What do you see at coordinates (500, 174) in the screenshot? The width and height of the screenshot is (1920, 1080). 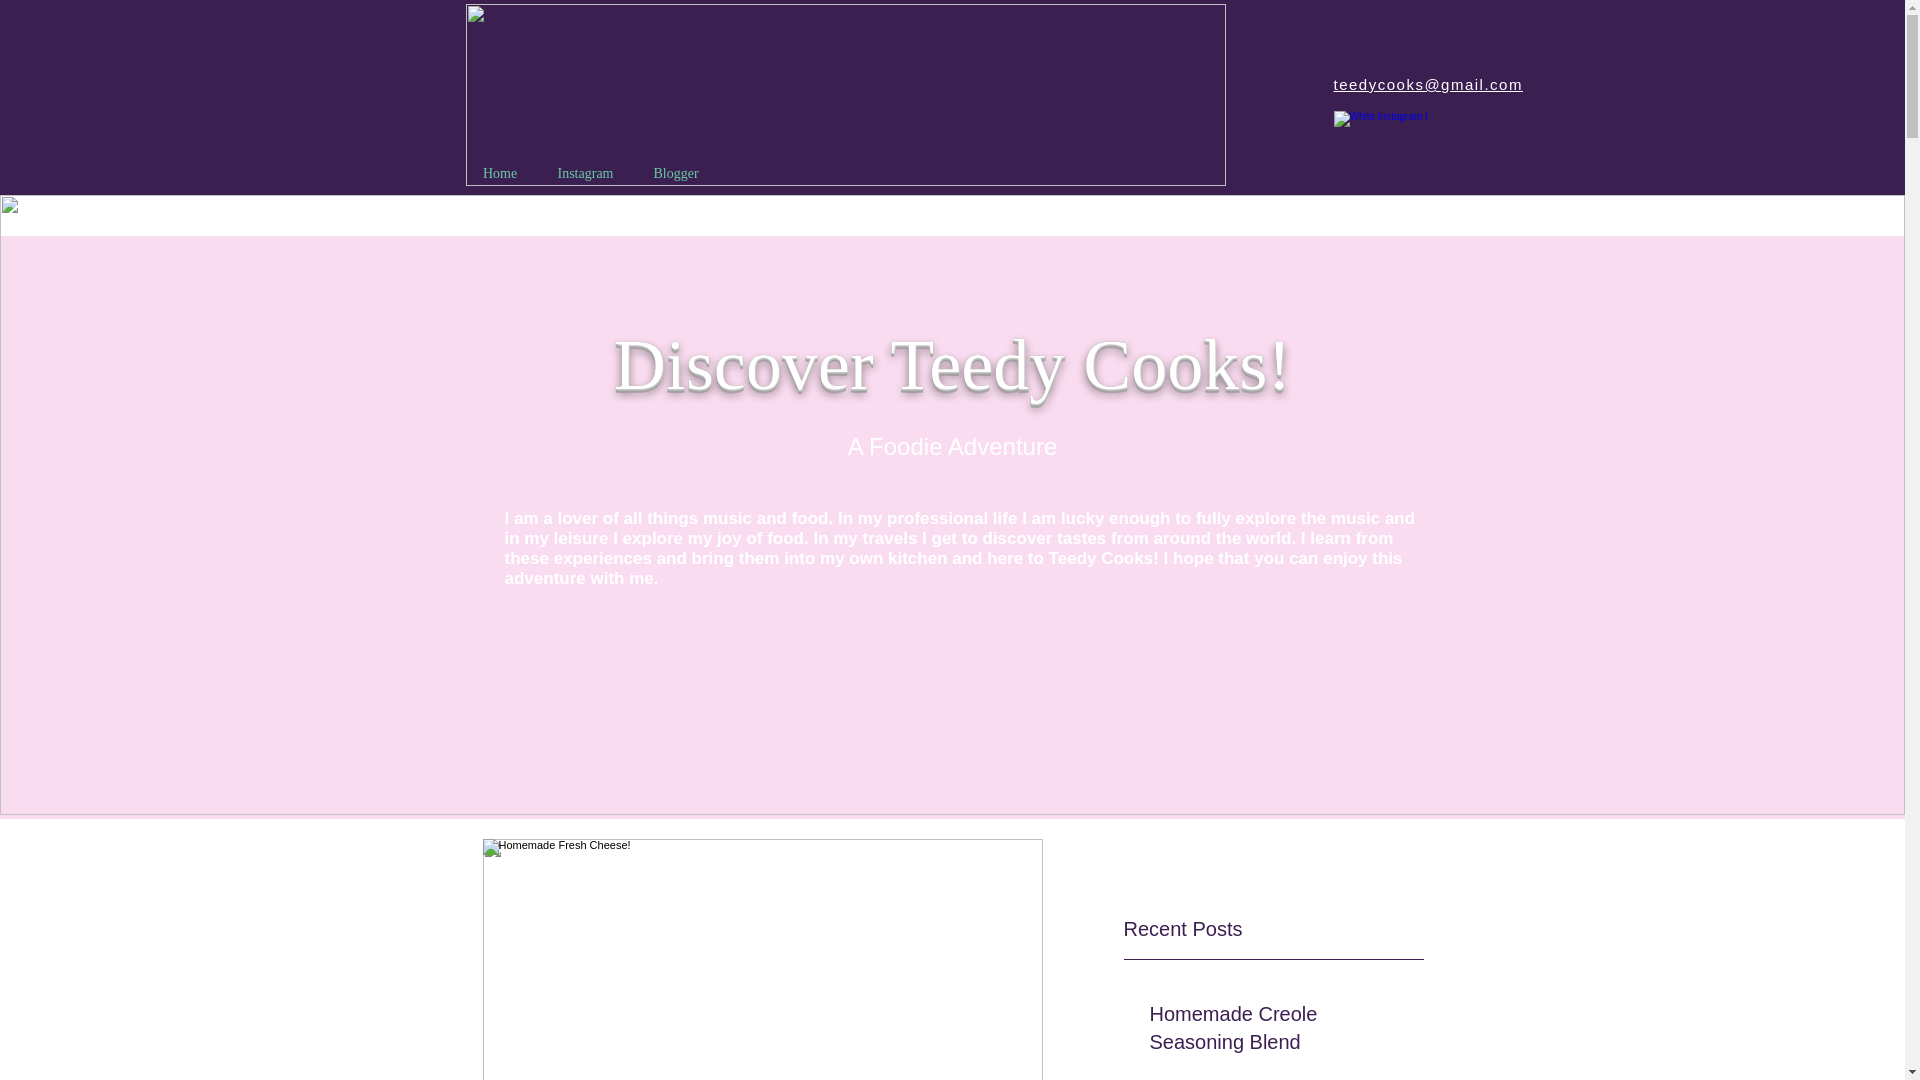 I see `Home` at bounding box center [500, 174].